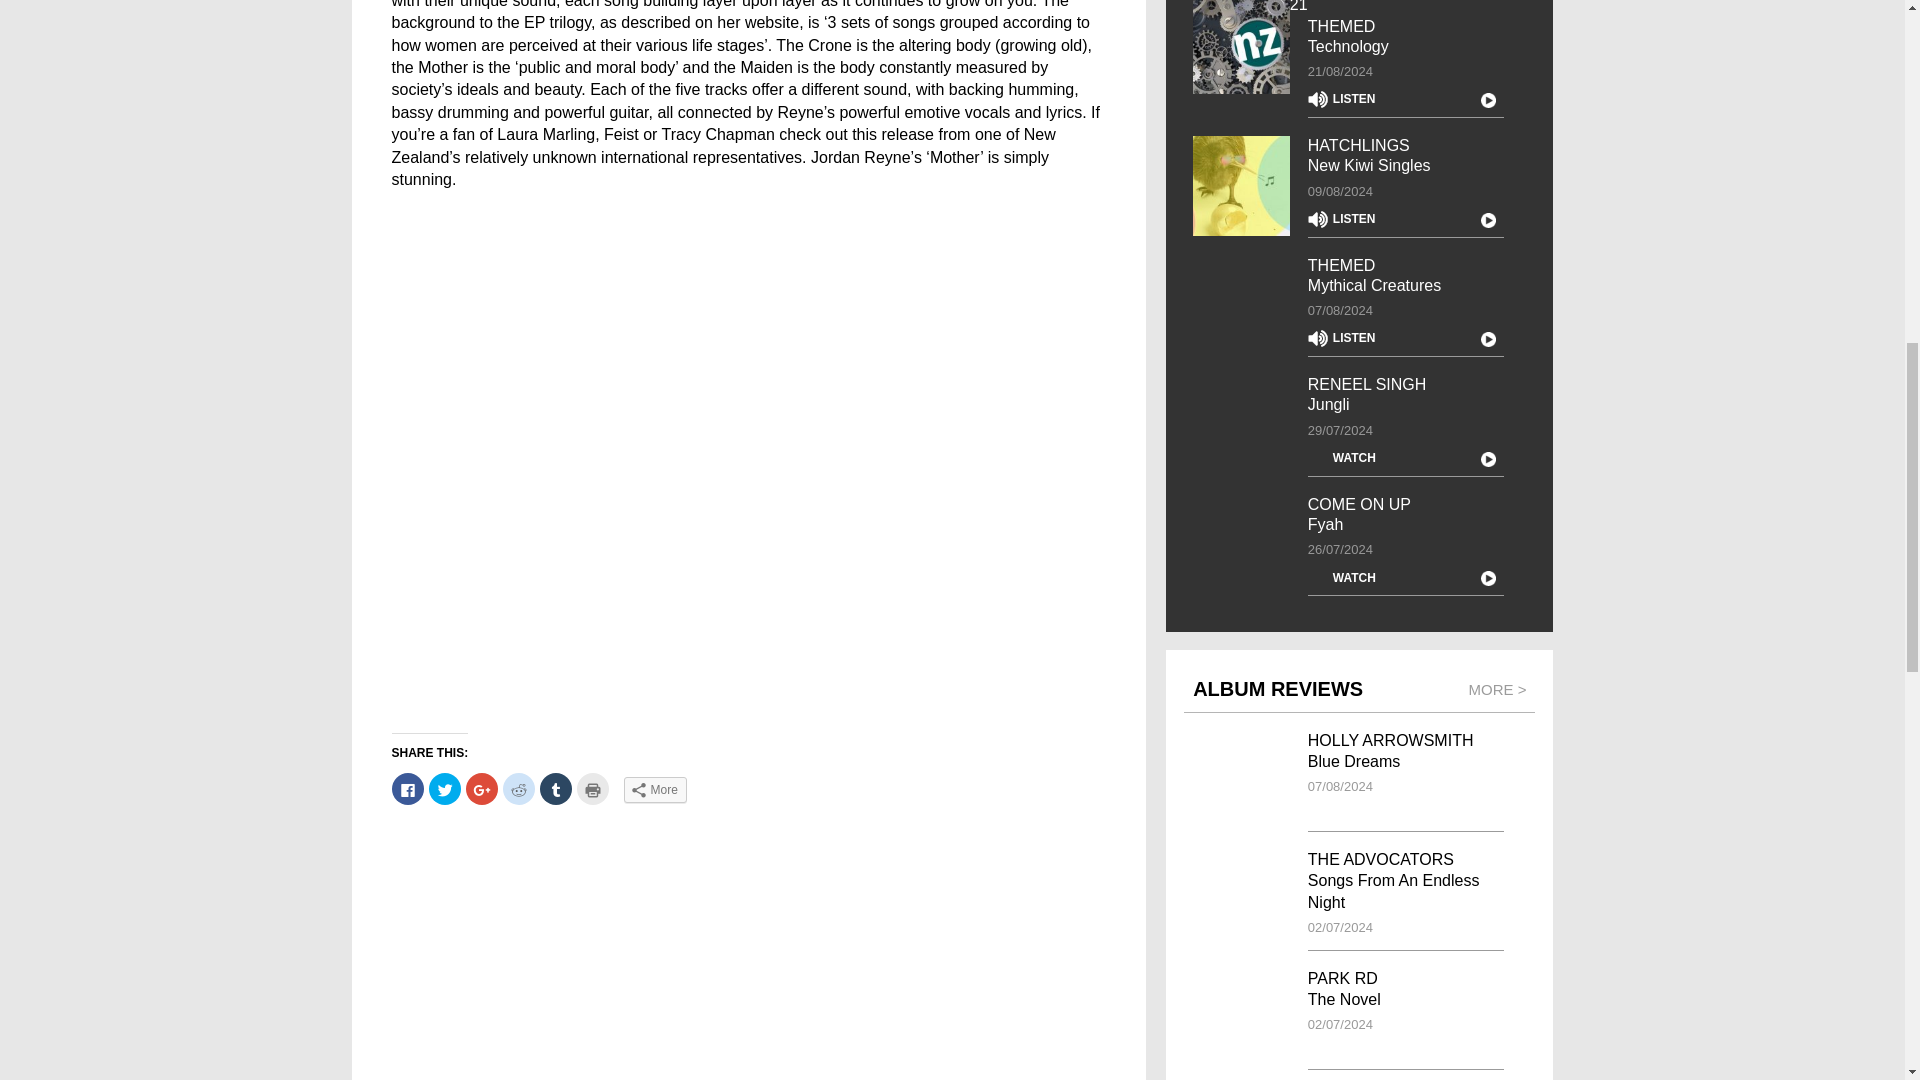 Image resolution: width=1920 pixels, height=1080 pixels. I want to click on Click to share on Tumblr, so click(556, 788).